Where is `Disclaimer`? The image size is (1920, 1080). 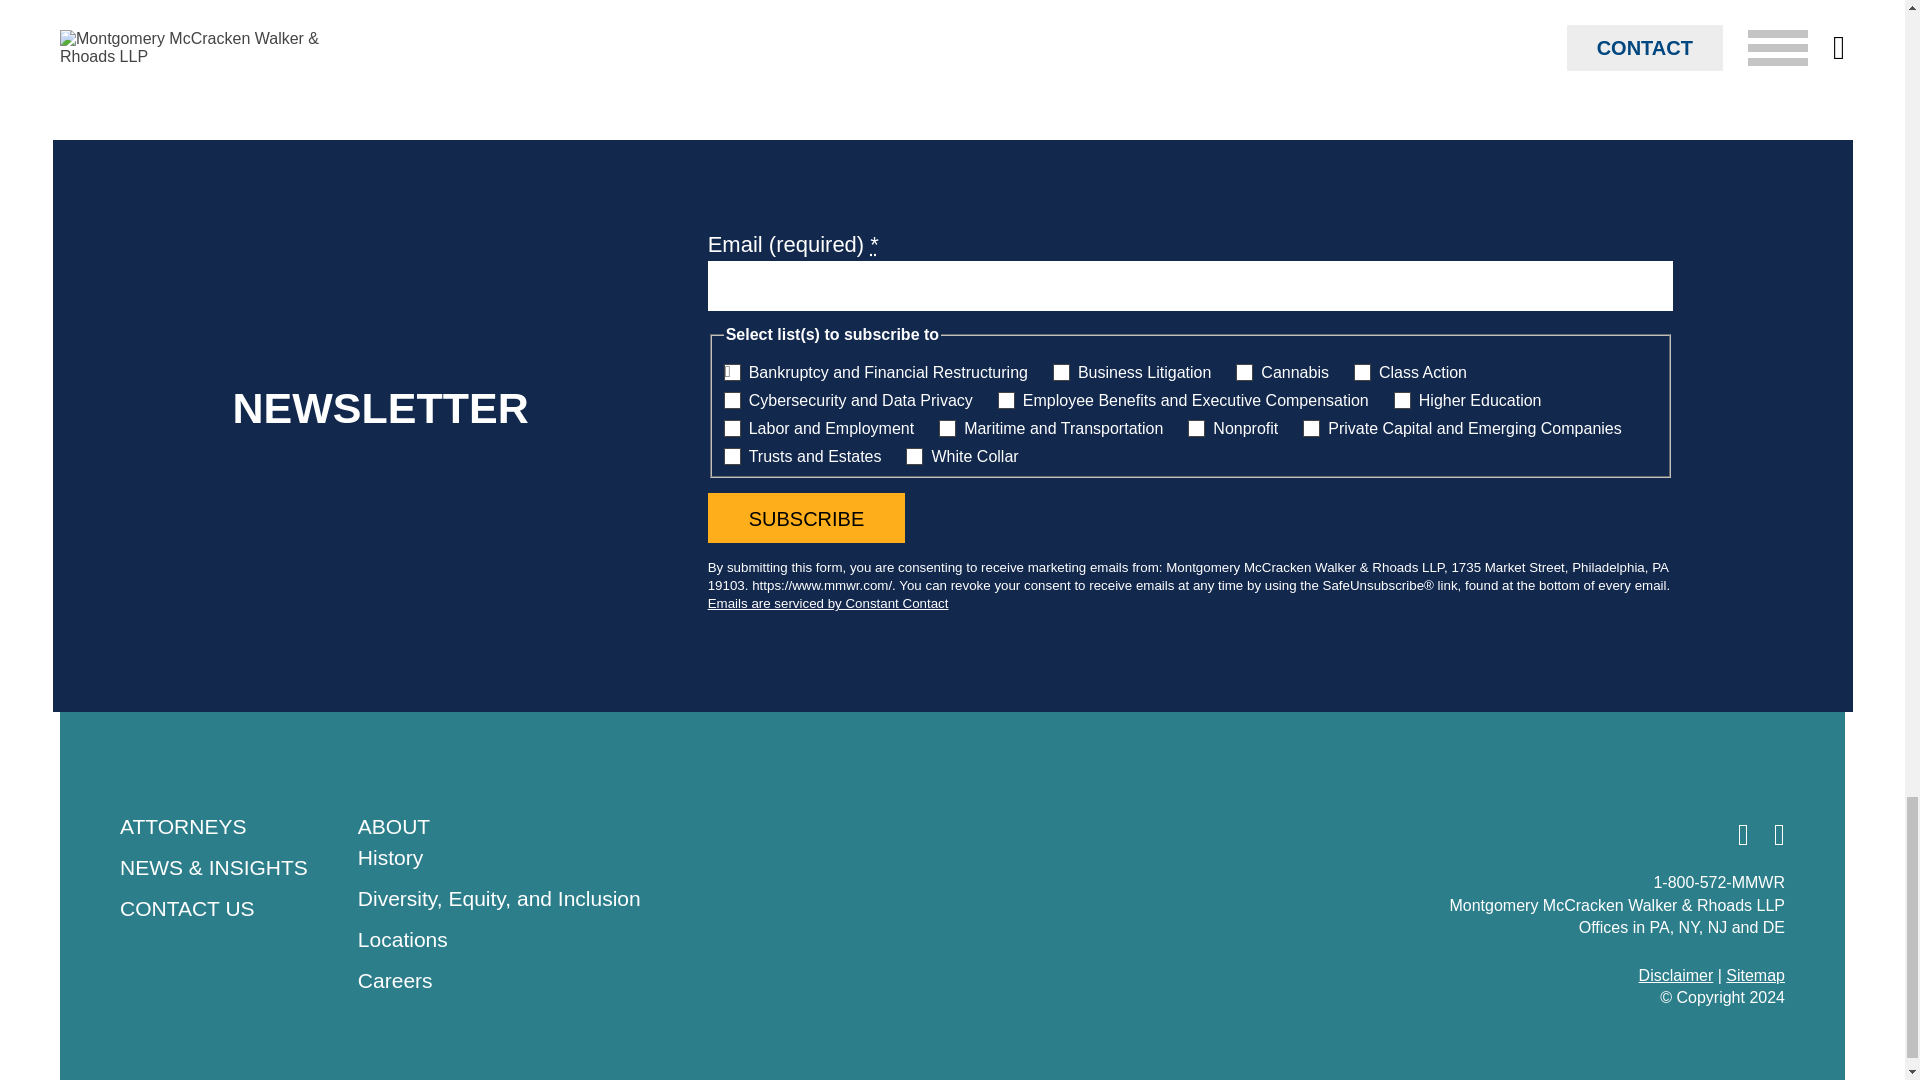
Disclaimer is located at coordinates (1676, 974).